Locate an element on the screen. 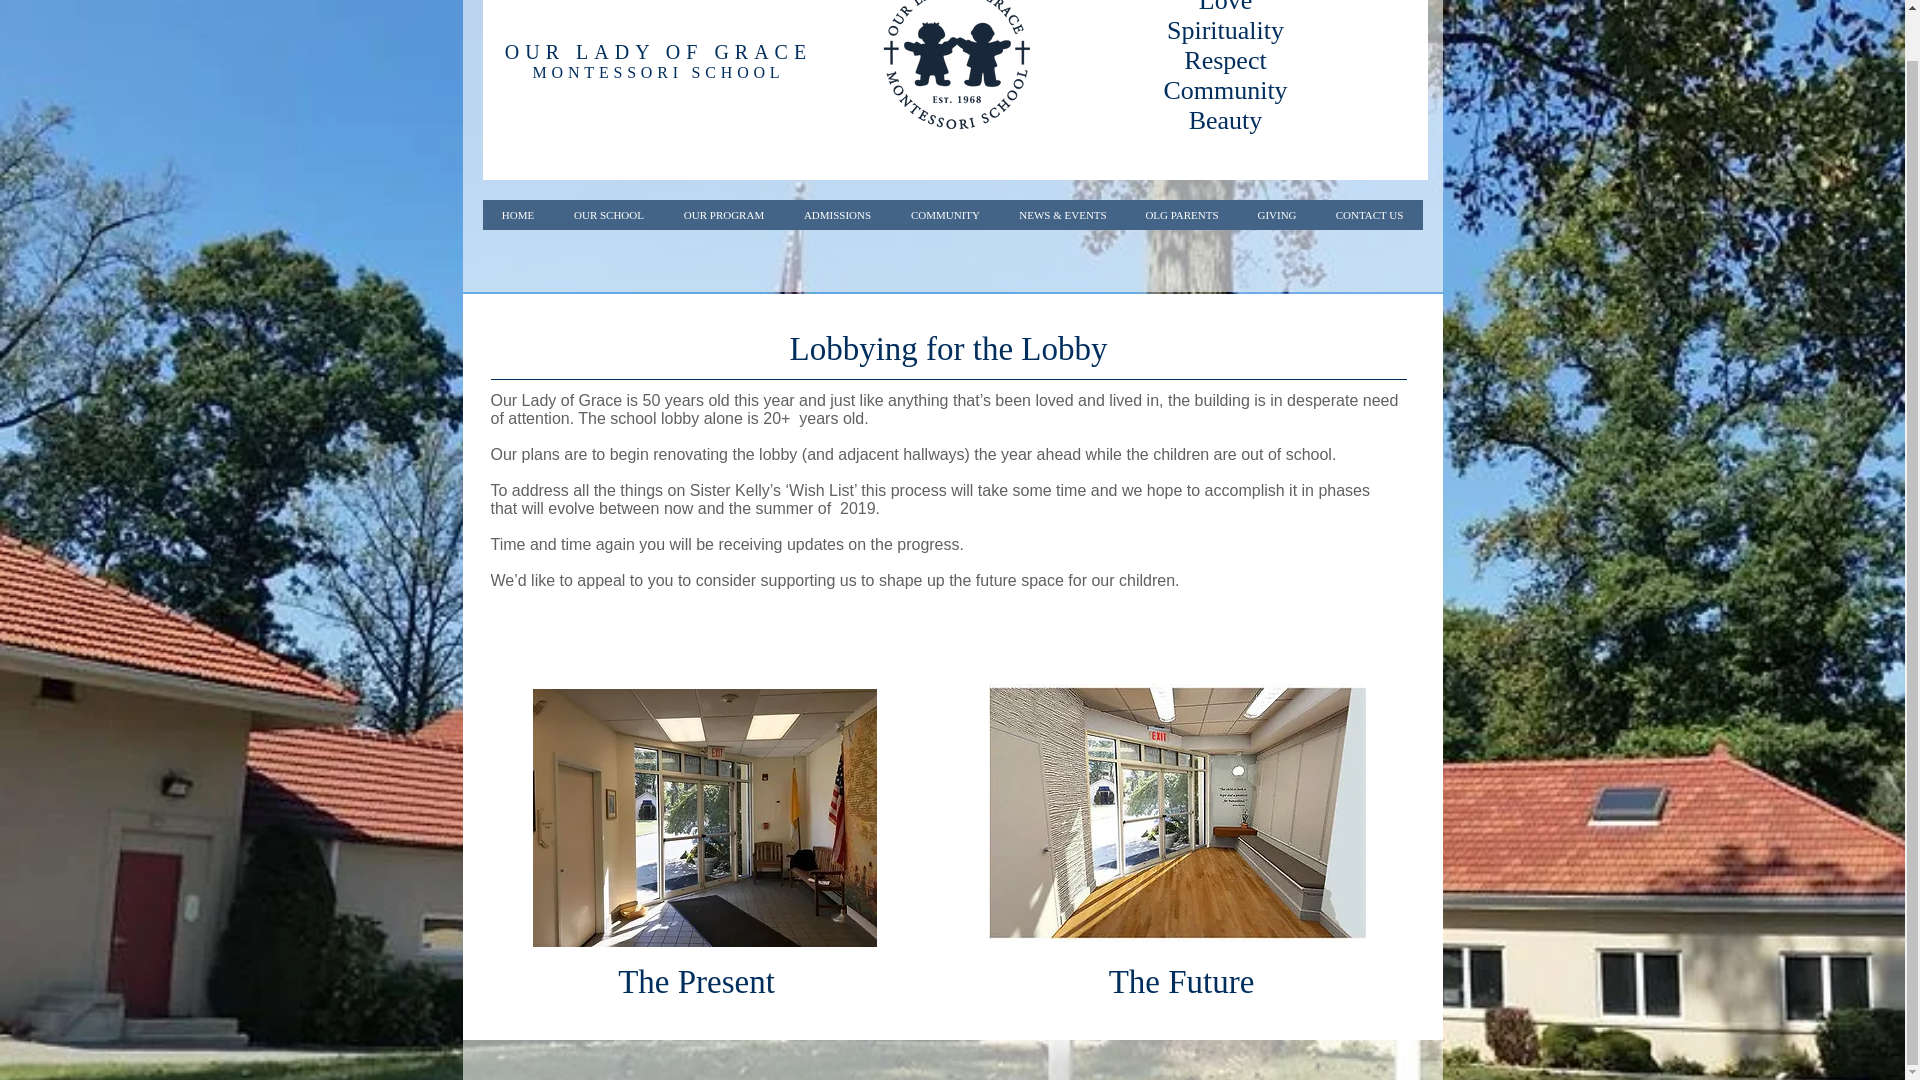 This screenshot has height=1080, width=1920. COMMUNITY is located at coordinates (944, 214).